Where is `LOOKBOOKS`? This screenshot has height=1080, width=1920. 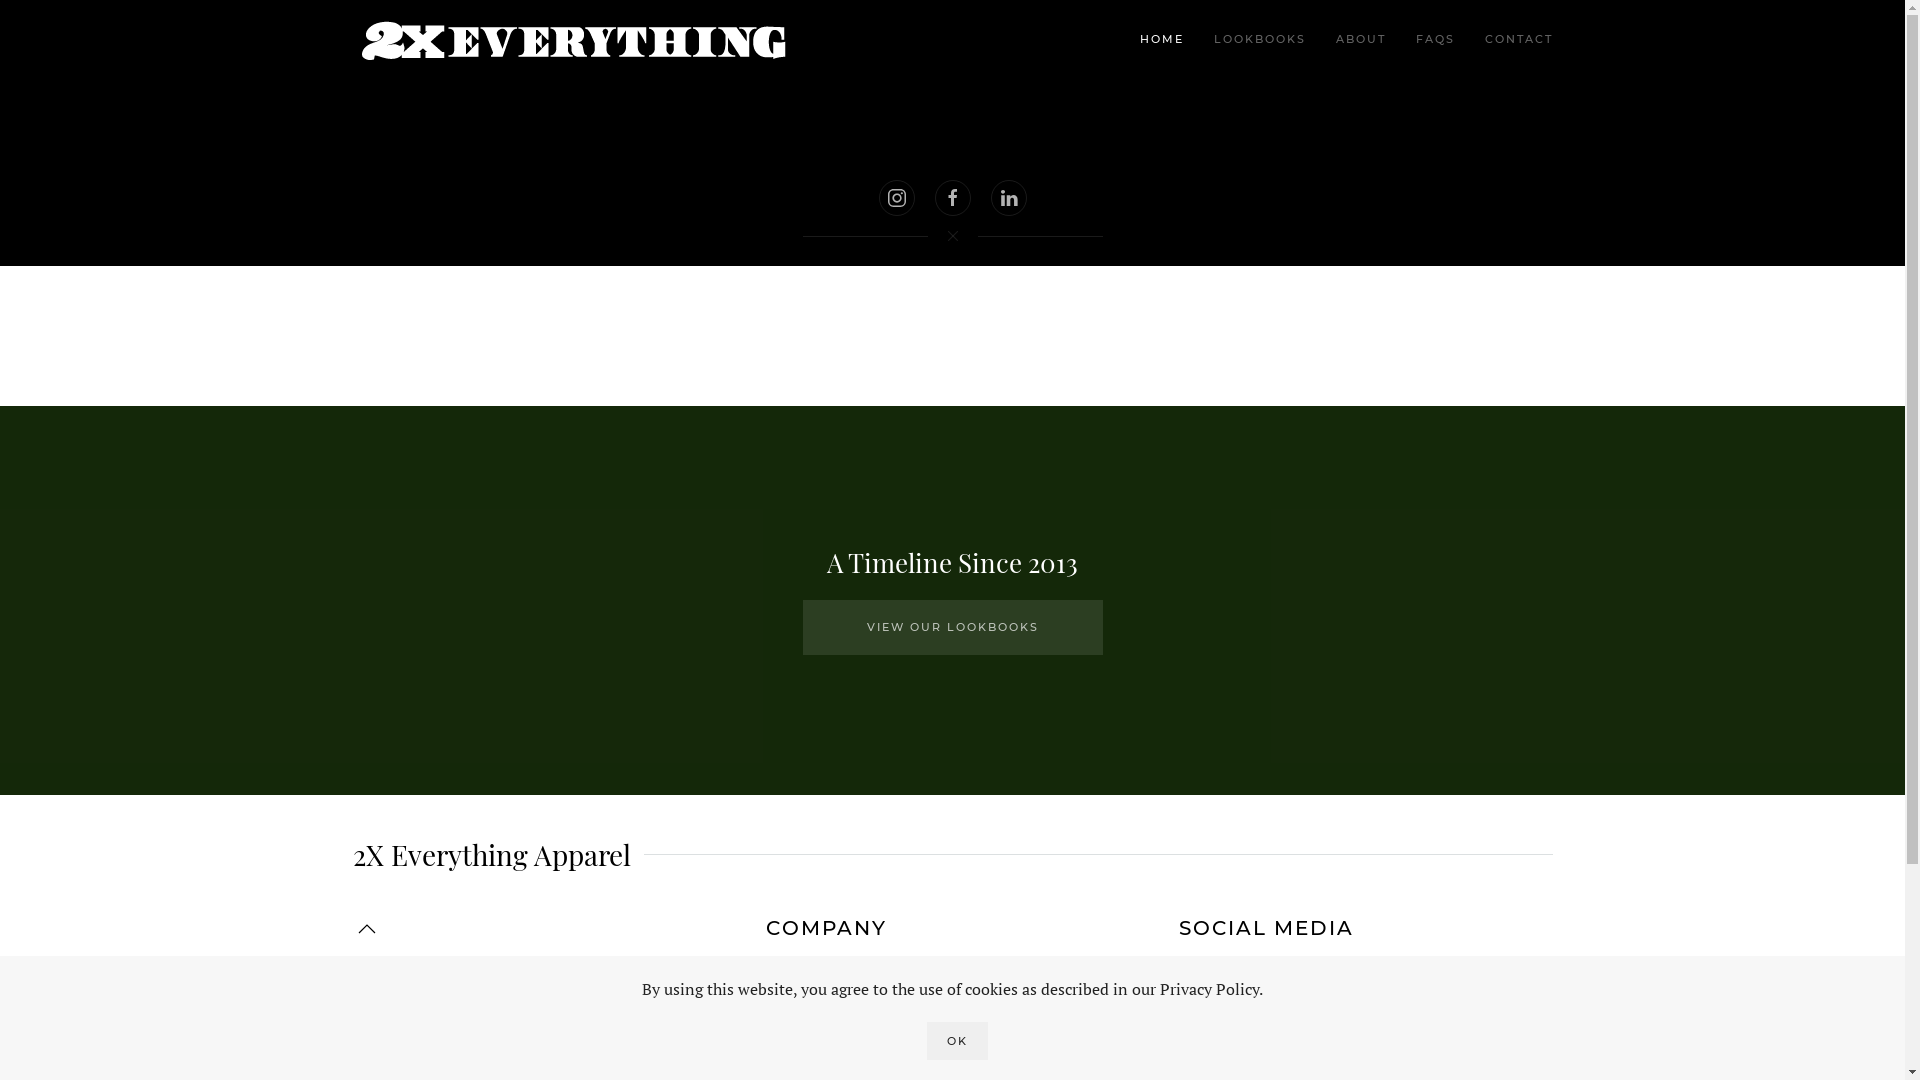 LOOKBOOKS is located at coordinates (1259, 40).